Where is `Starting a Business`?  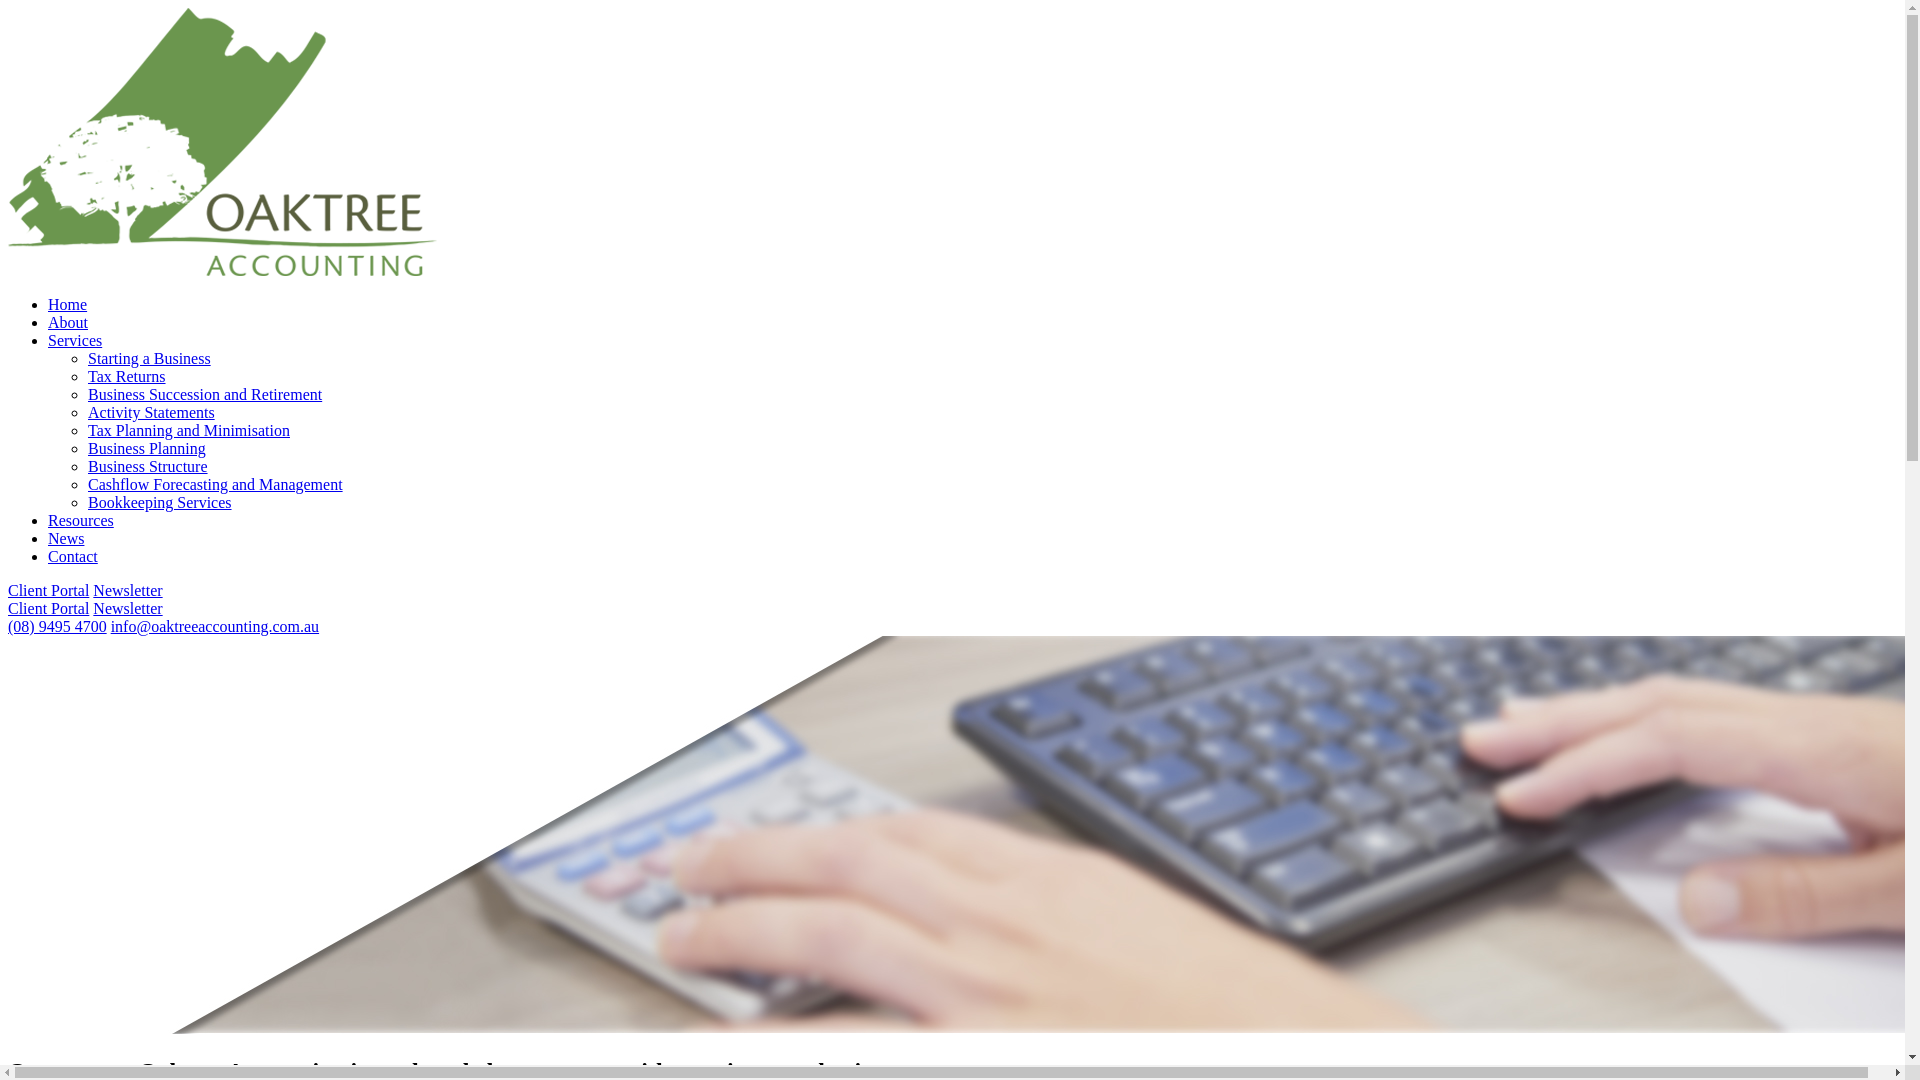 Starting a Business is located at coordinates (150, 358).